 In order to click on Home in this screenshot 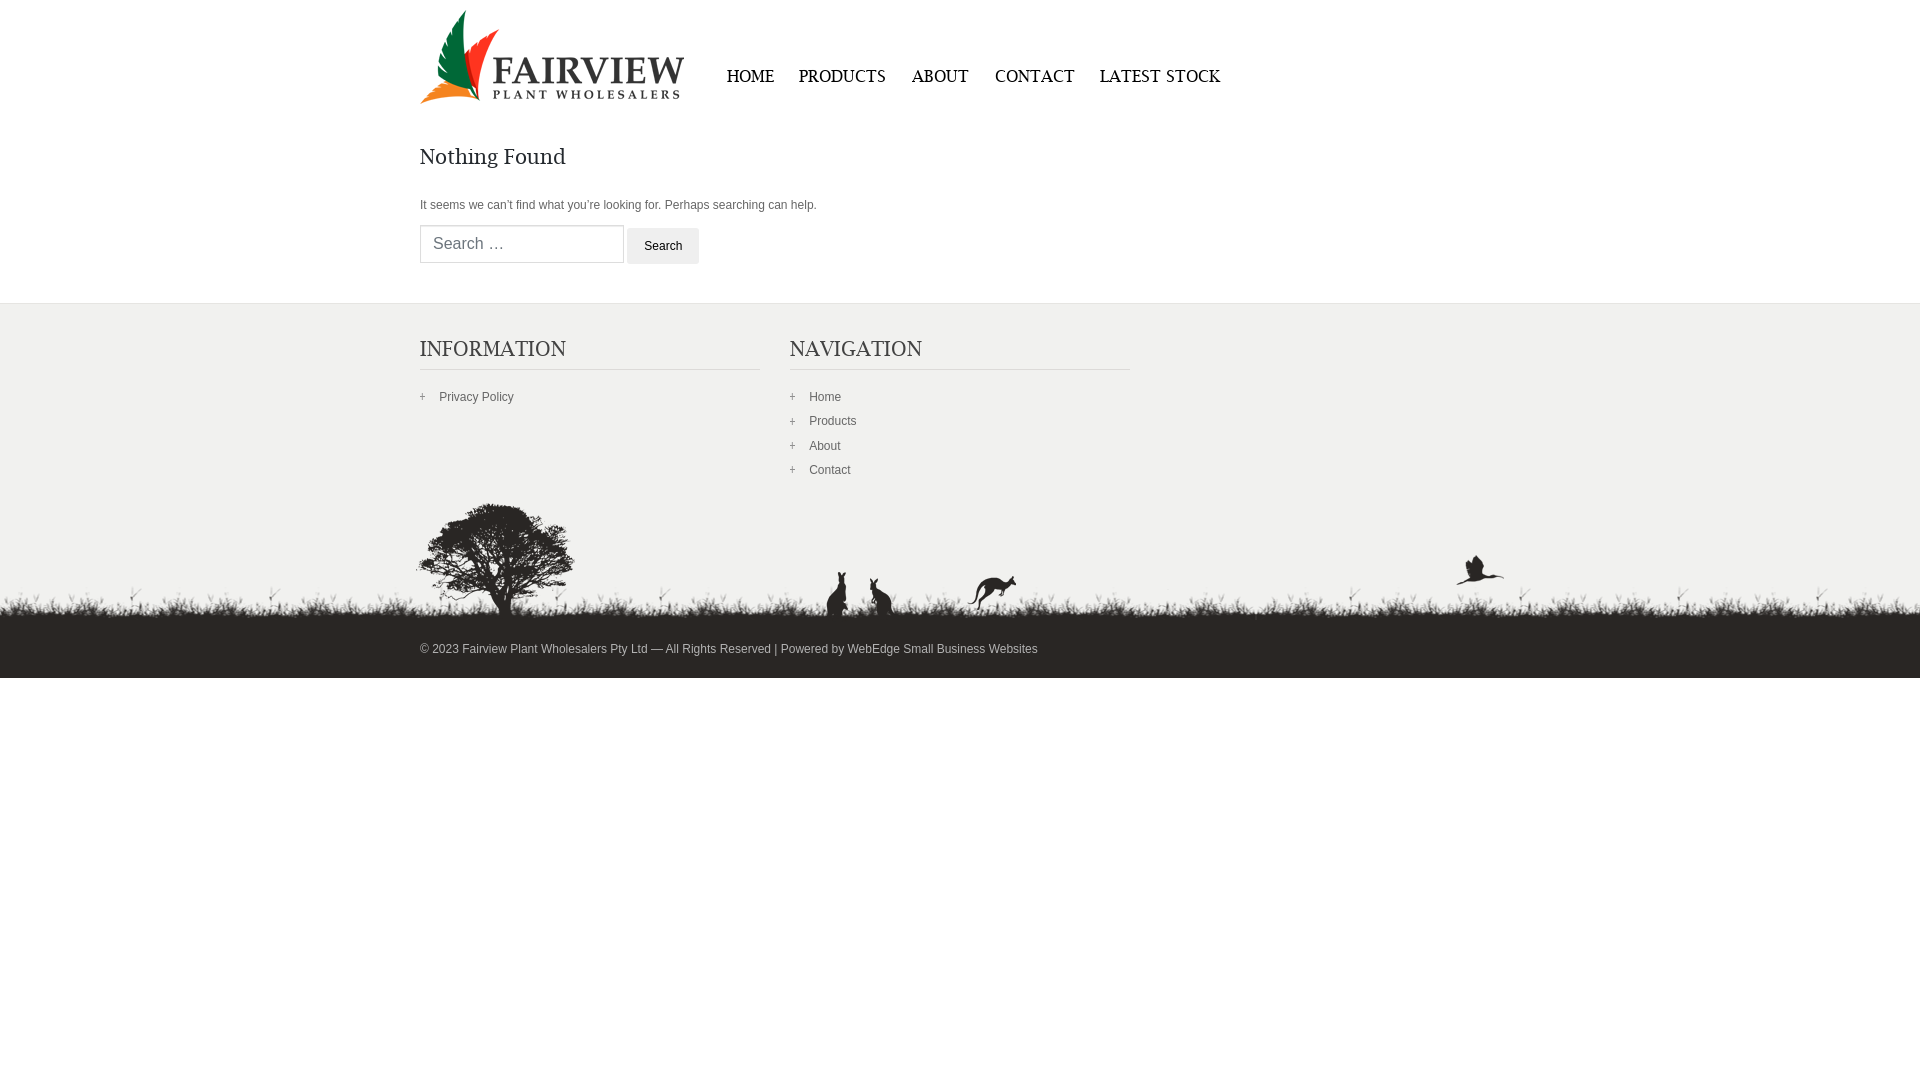, I will do `click(825, 397)`.